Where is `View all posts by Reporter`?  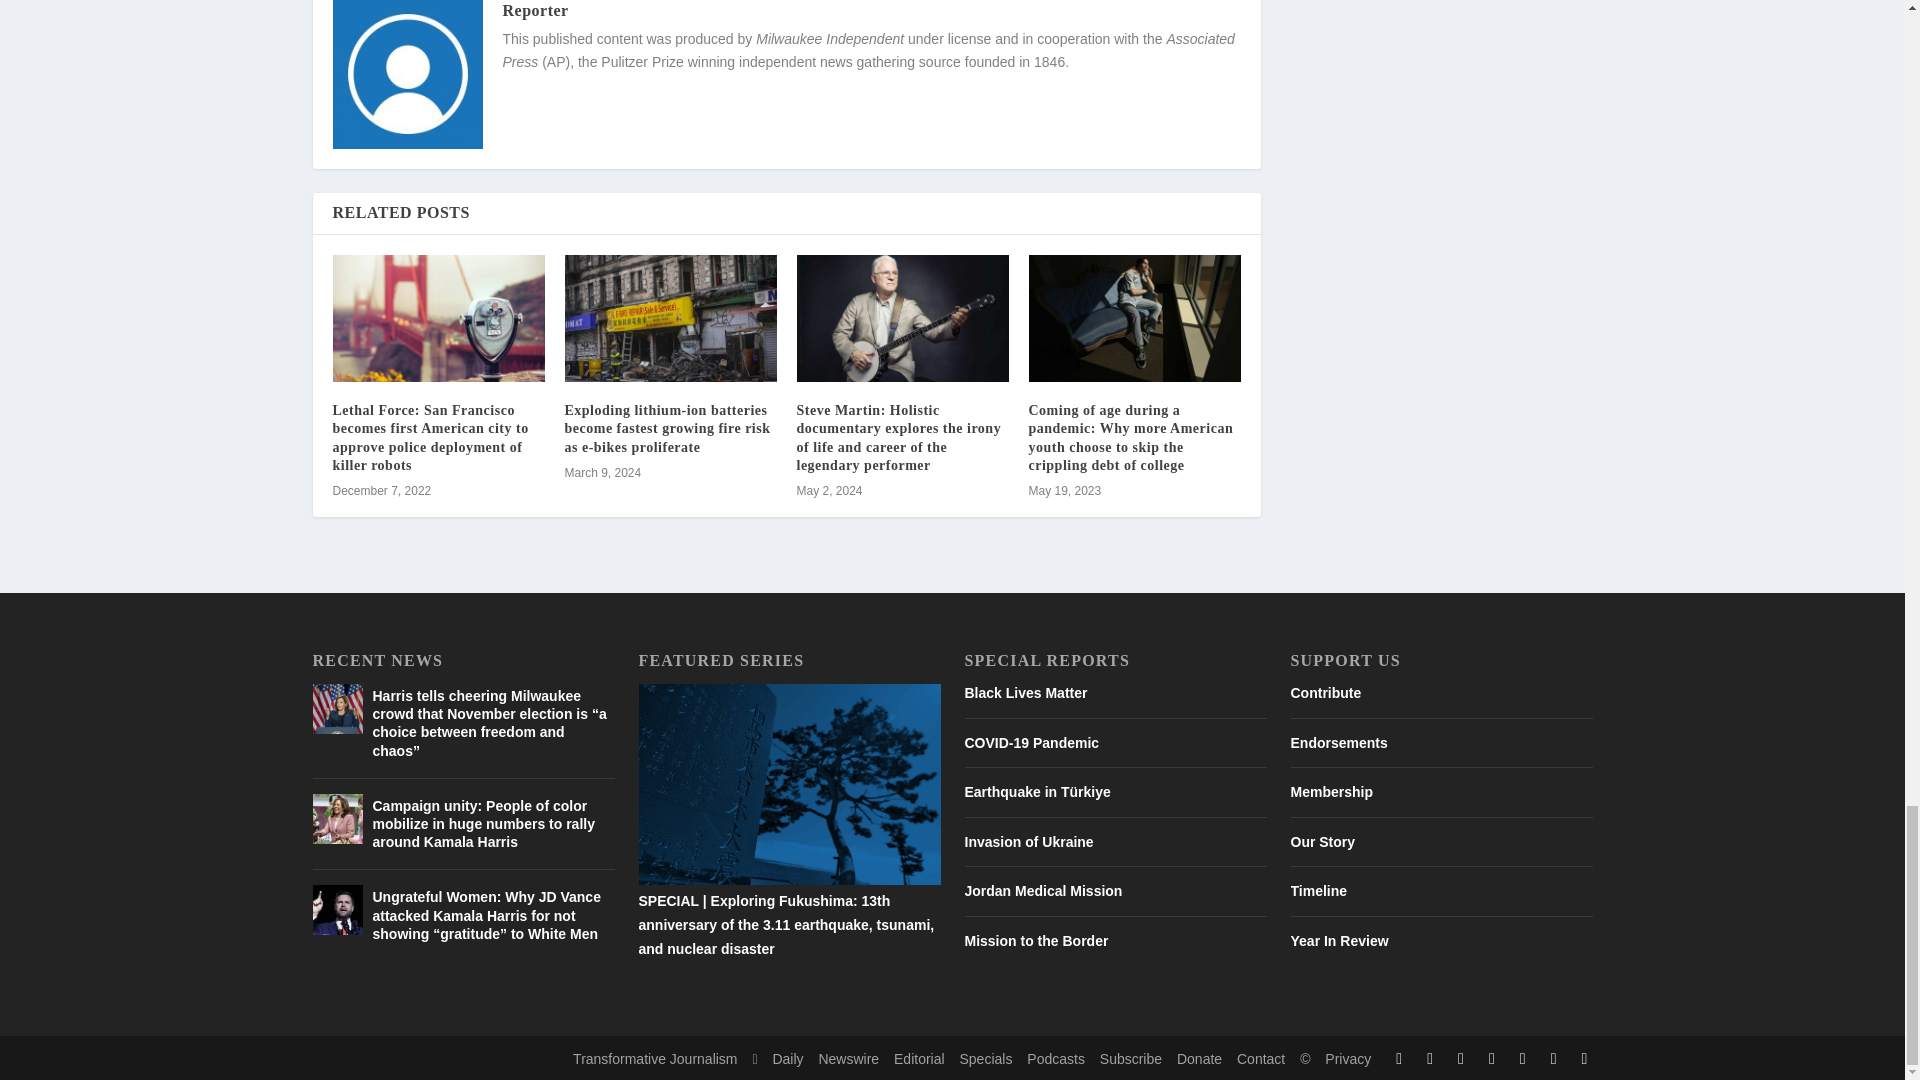
View all posts by Reporter is located at coordinates (534, 10).